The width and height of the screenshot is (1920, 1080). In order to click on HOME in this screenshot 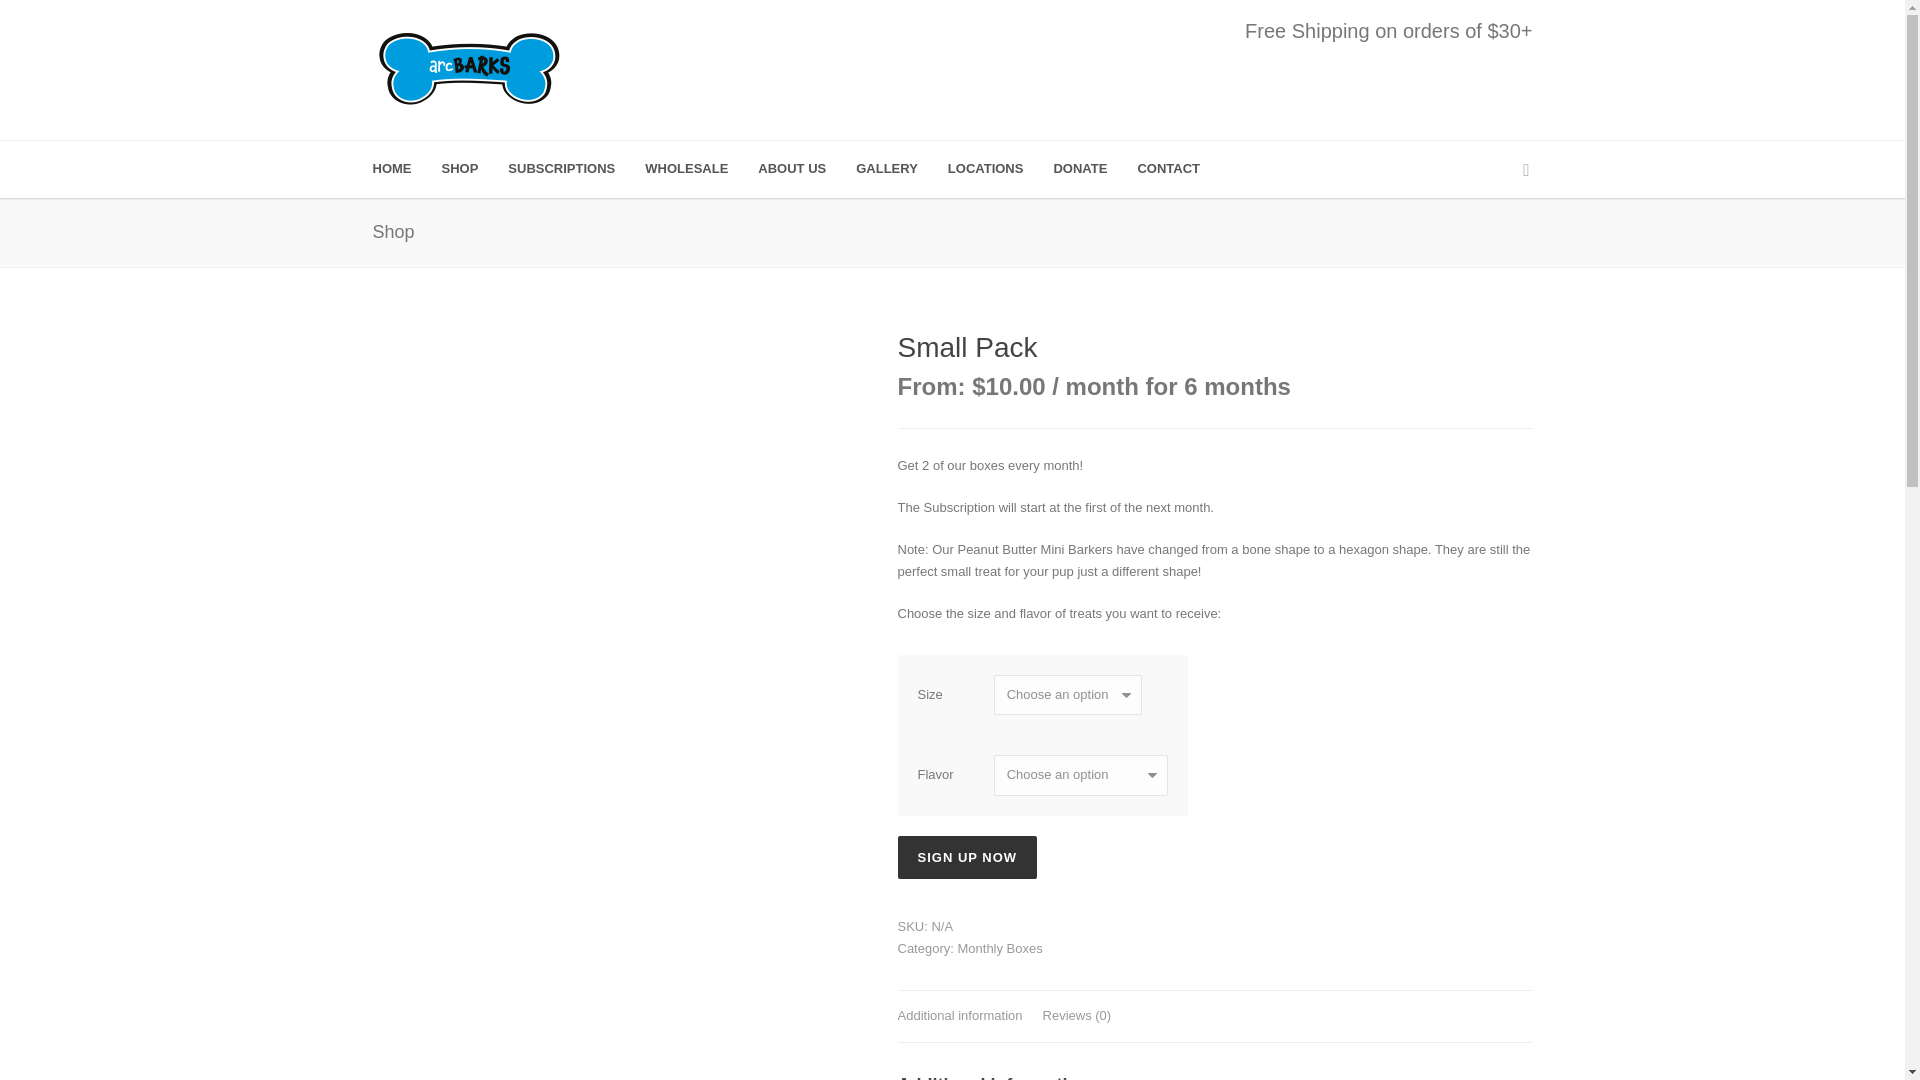, I will do `click(406, 169)`.